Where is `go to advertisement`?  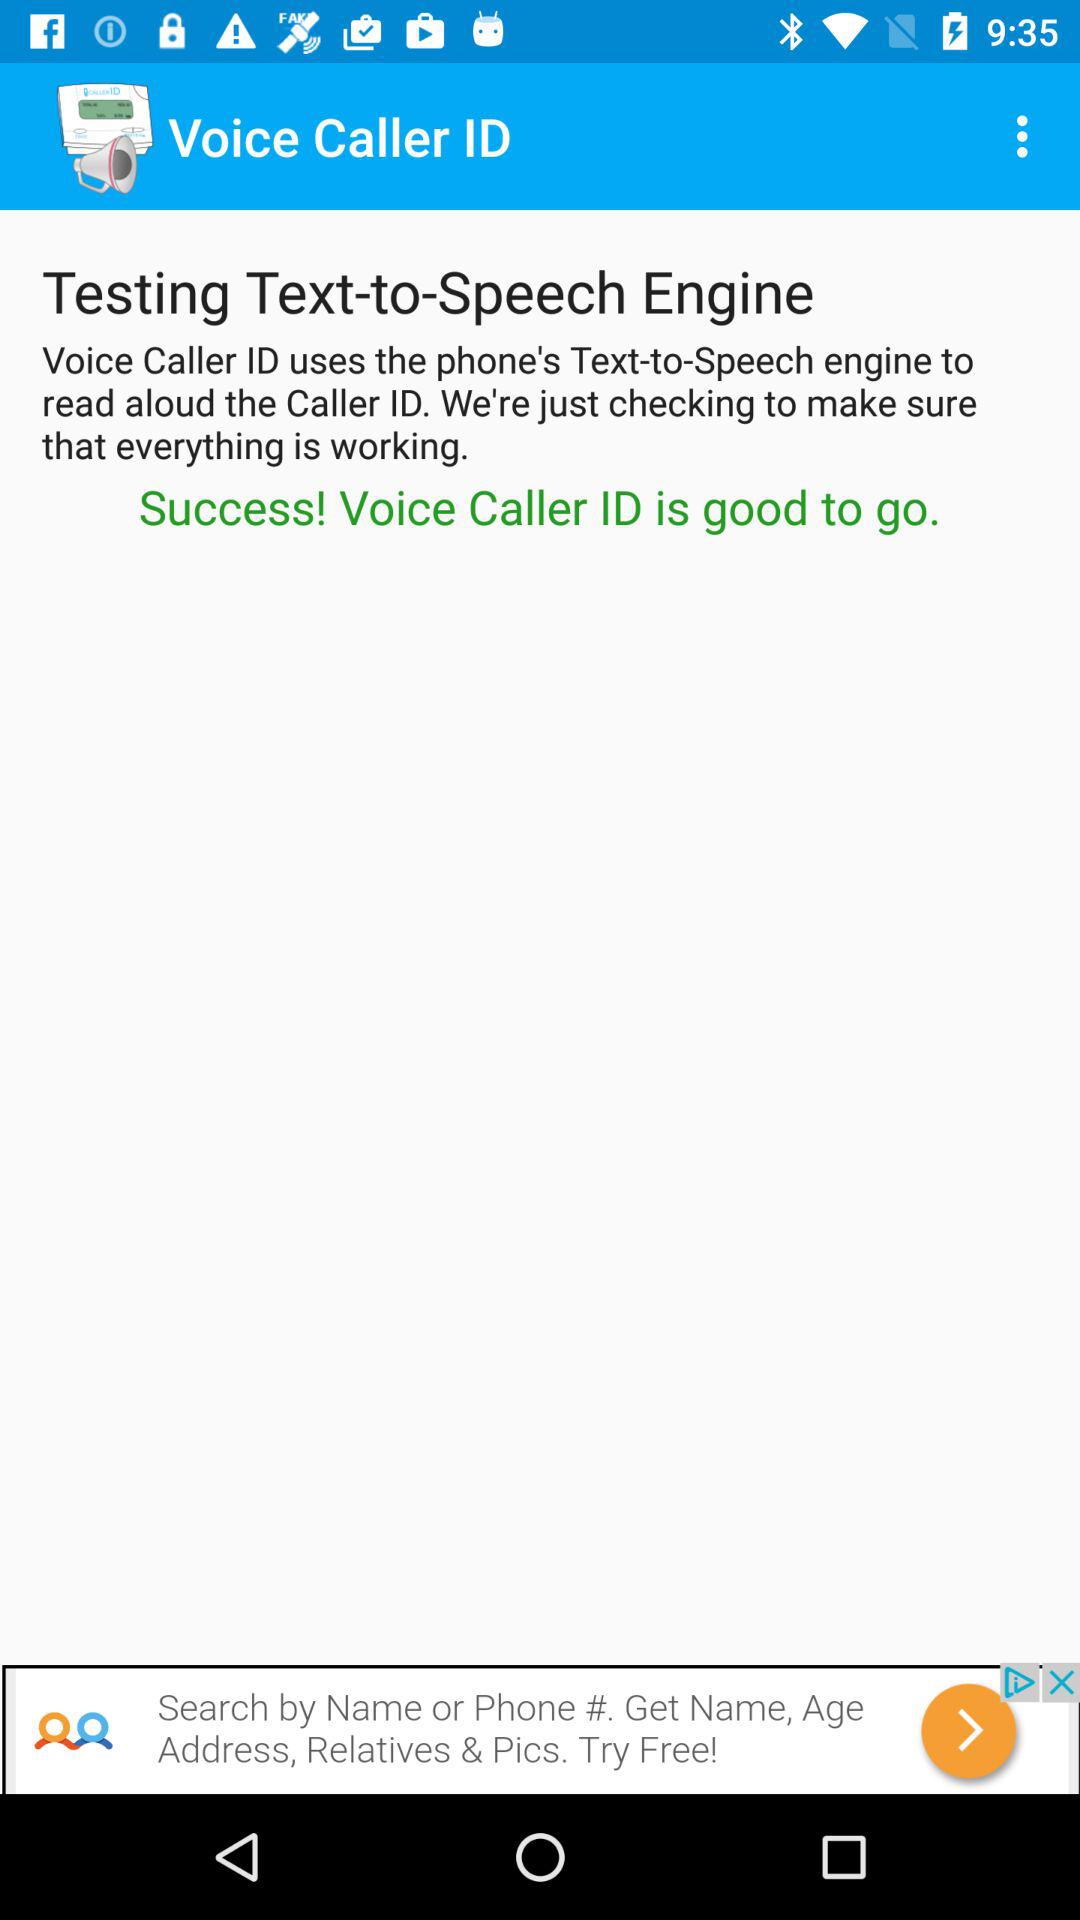 go to advertisement is located at coordinates (540, 1728).